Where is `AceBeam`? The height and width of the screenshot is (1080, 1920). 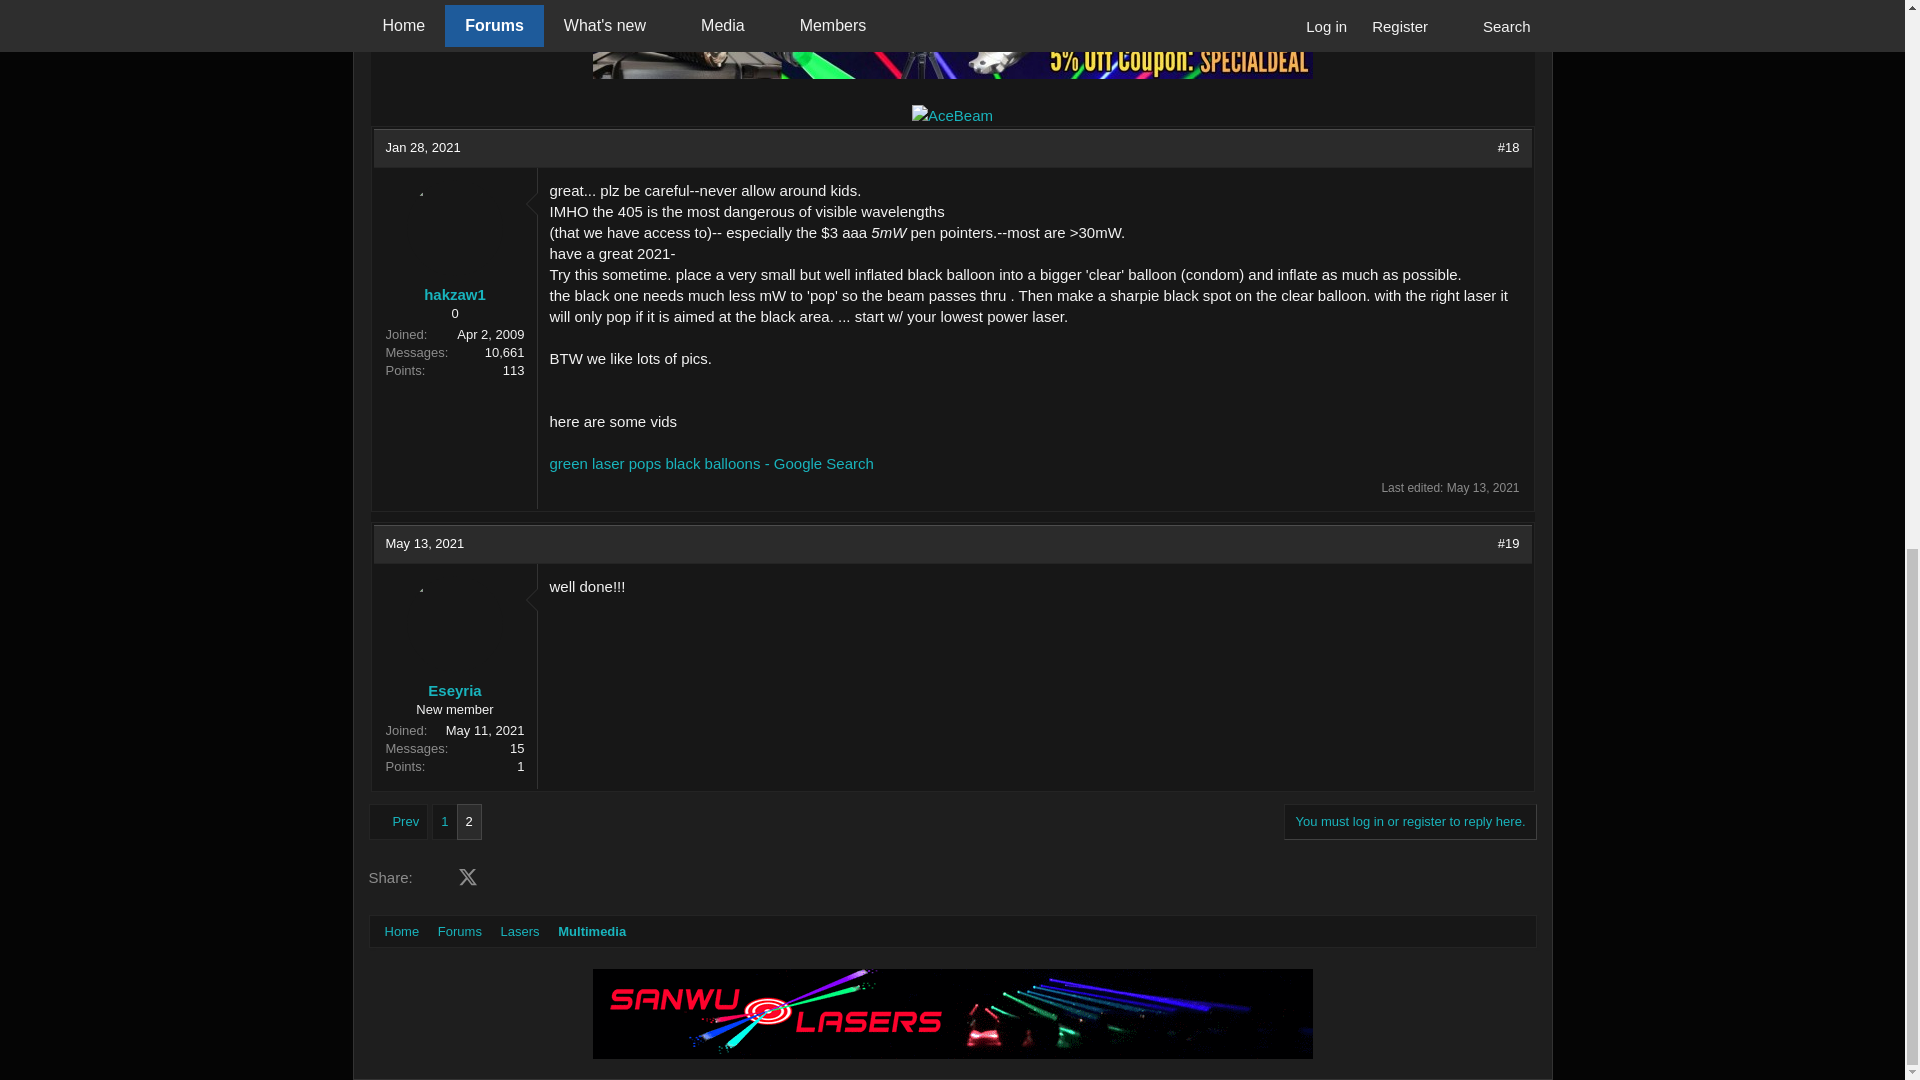
AceBeam is located at coordinates (952, 115).